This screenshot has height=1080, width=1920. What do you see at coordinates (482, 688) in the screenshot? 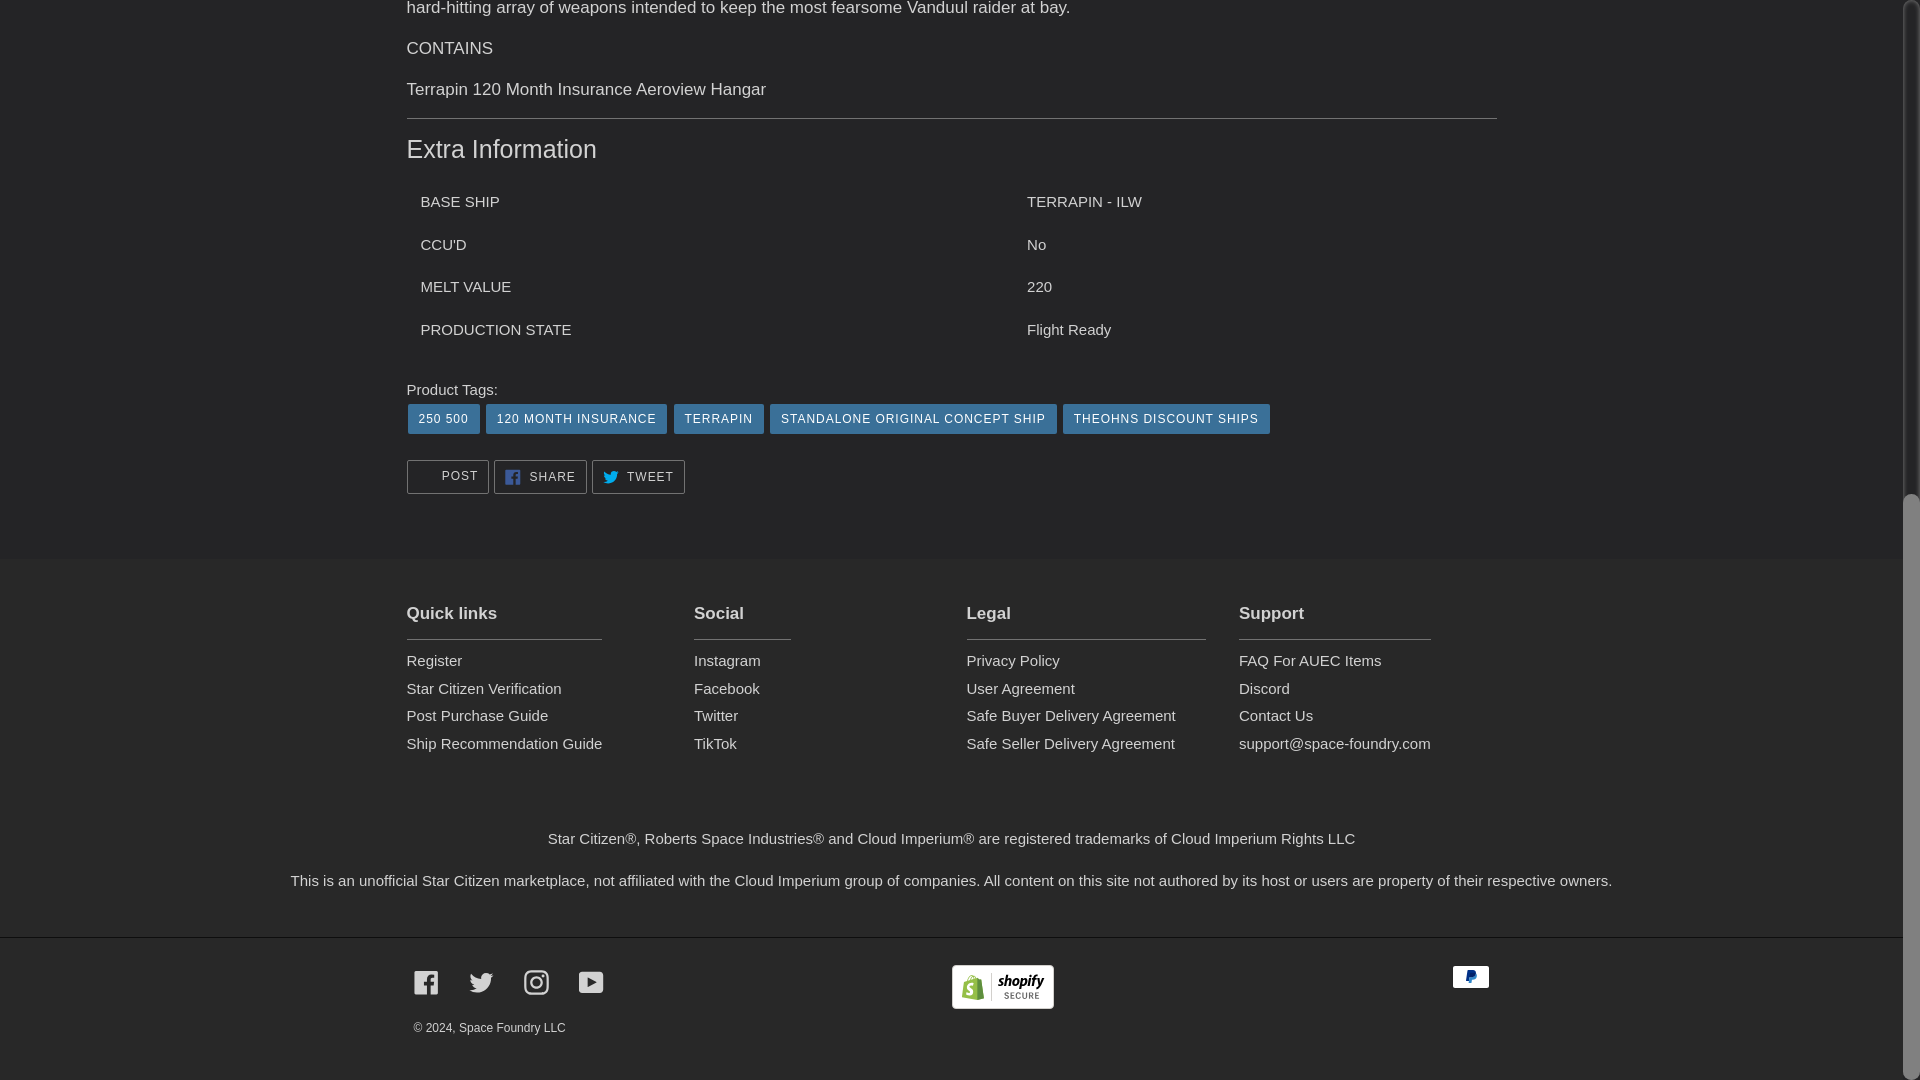
I see `250 500` at bounding box center [482, 688].